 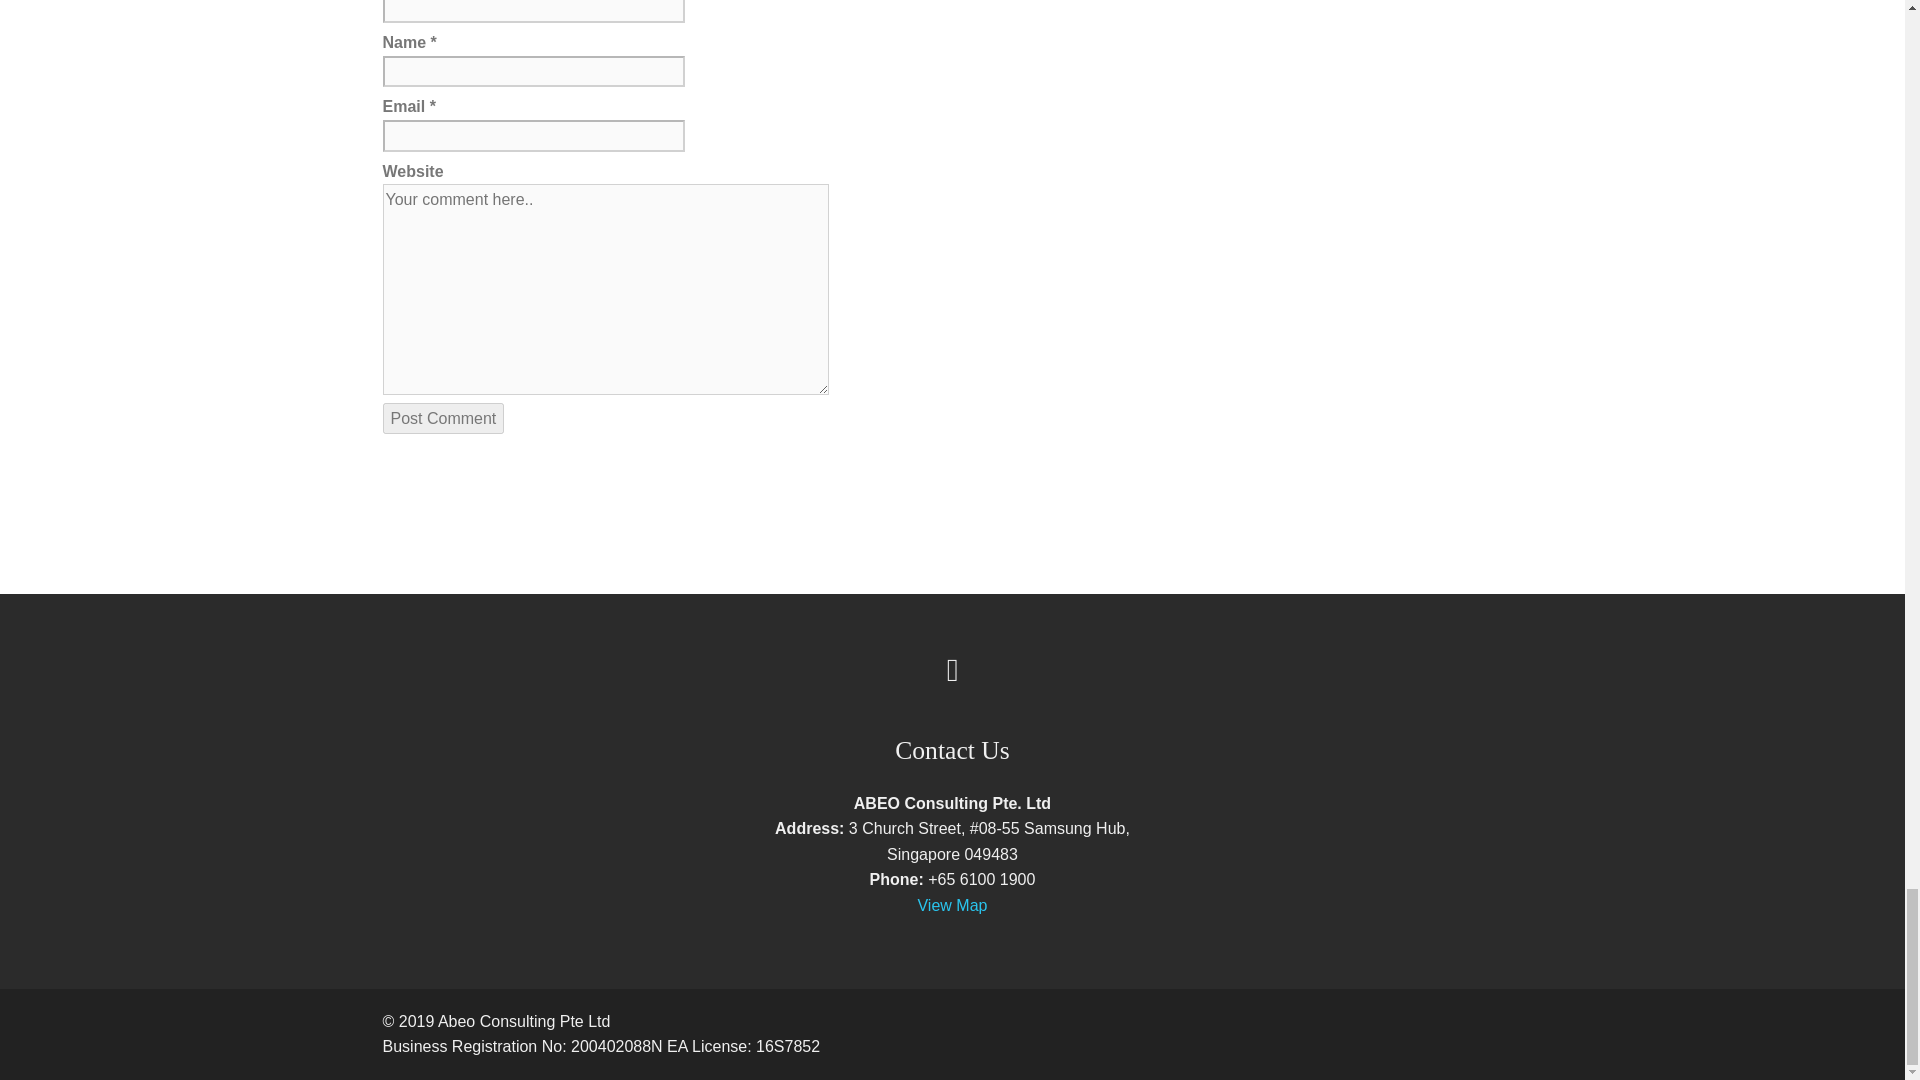 I want to click on Post Comment, so click(x=442, y=418).